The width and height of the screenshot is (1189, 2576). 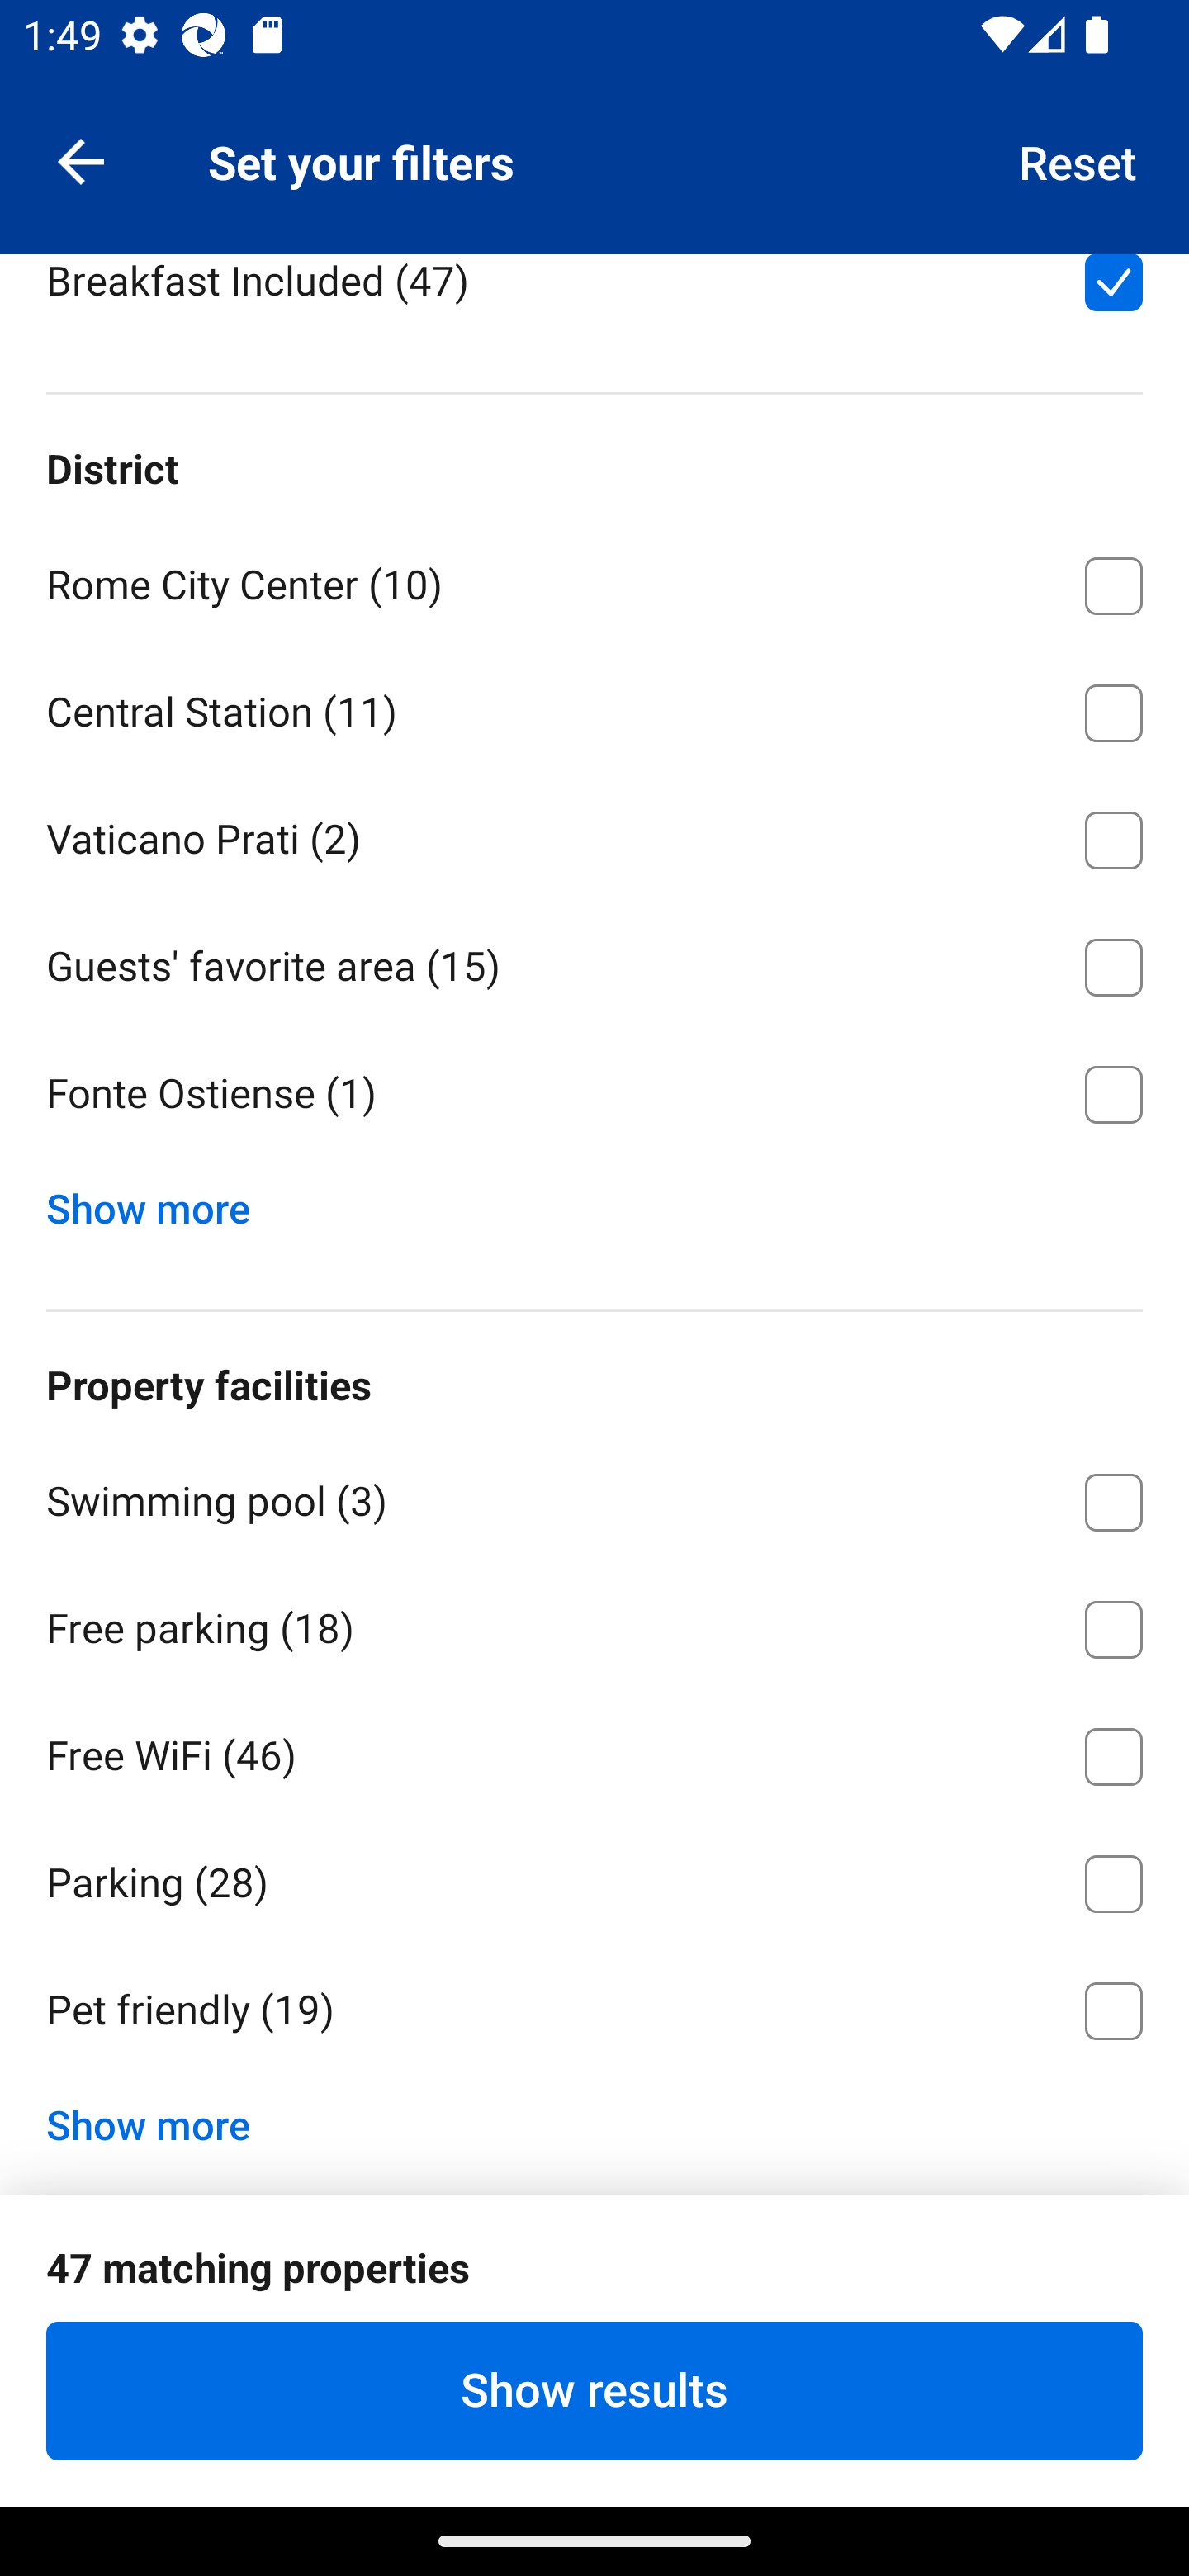 I want to click on Parking ⁦(28), so click(x=594, y=1878).